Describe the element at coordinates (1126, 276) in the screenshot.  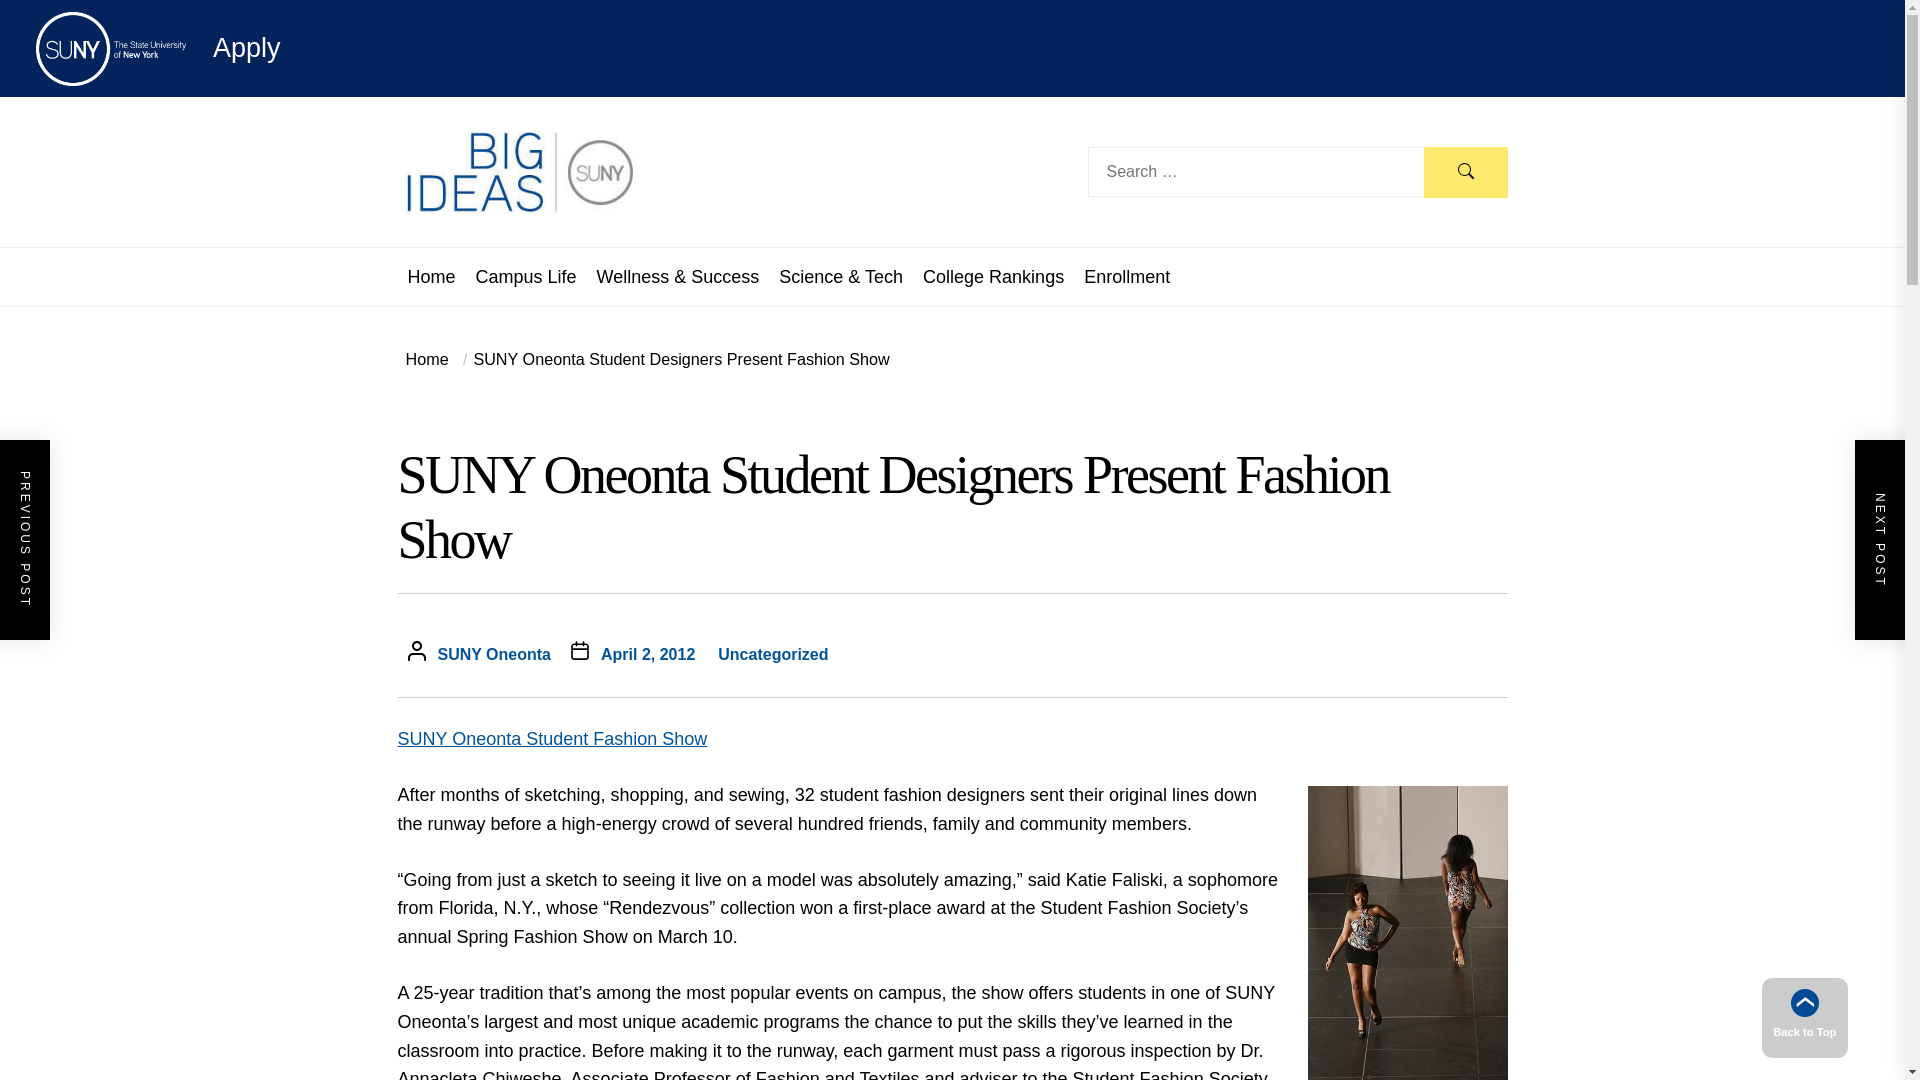
I see `Enrollment` at that location.